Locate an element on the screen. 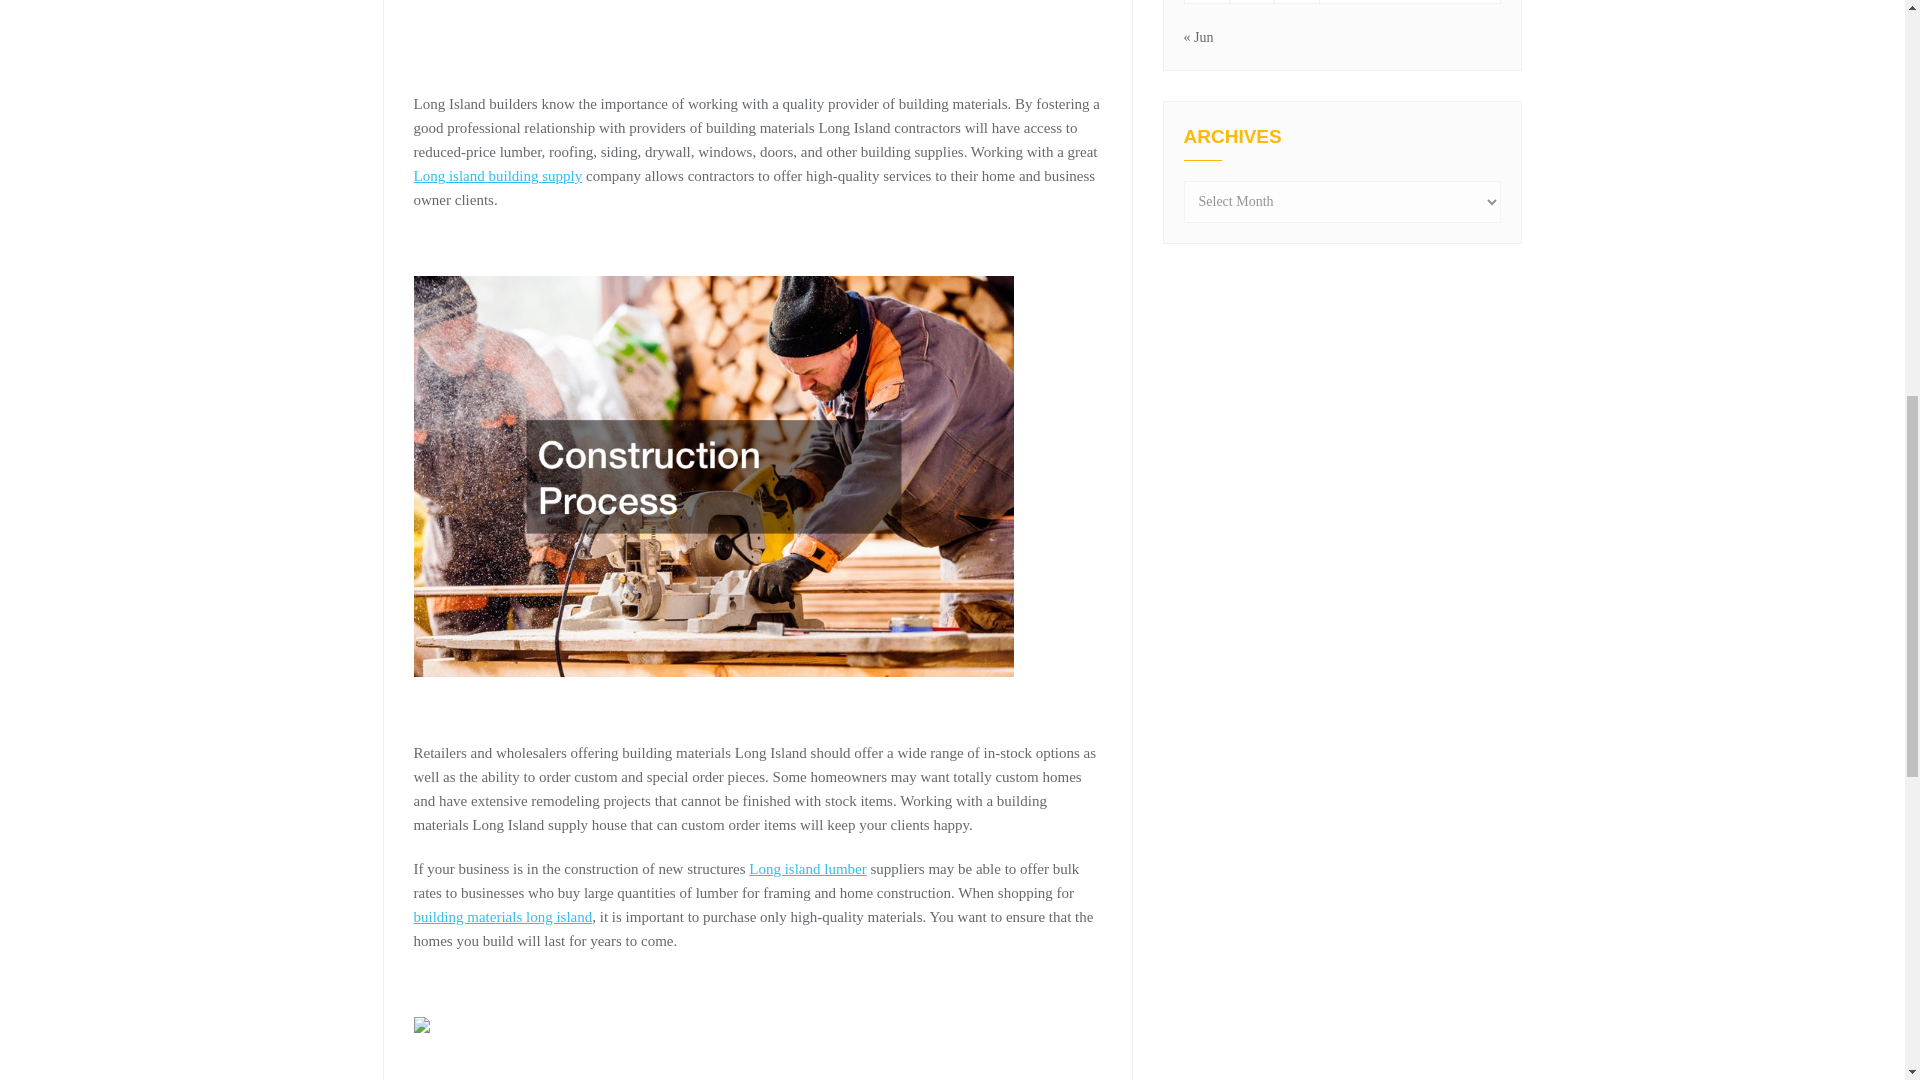 The height and width of the screenshot is (1080, 1920). For more about Building materials long island is located at coordinates (806, 868).